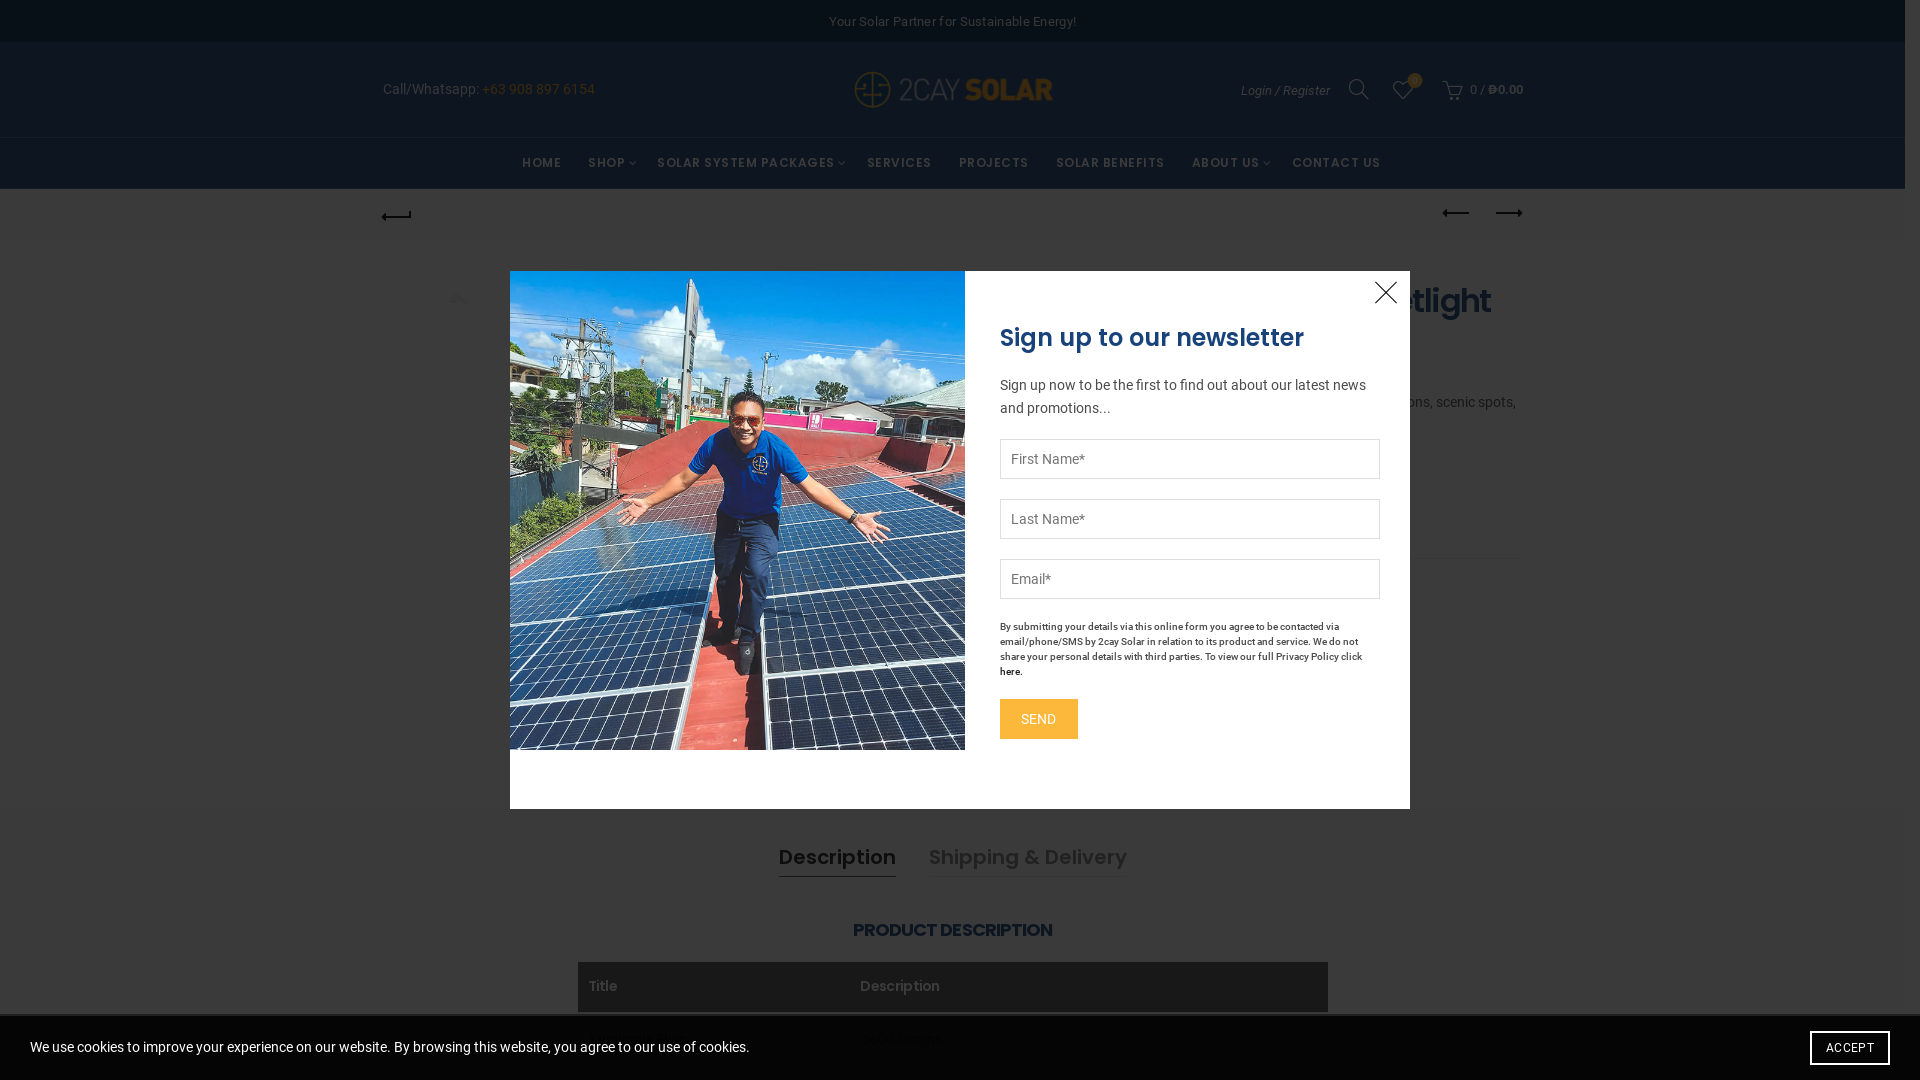  Describe the element at coordinates (1008, 476) in the screenshot. I see `Qty` at that location.